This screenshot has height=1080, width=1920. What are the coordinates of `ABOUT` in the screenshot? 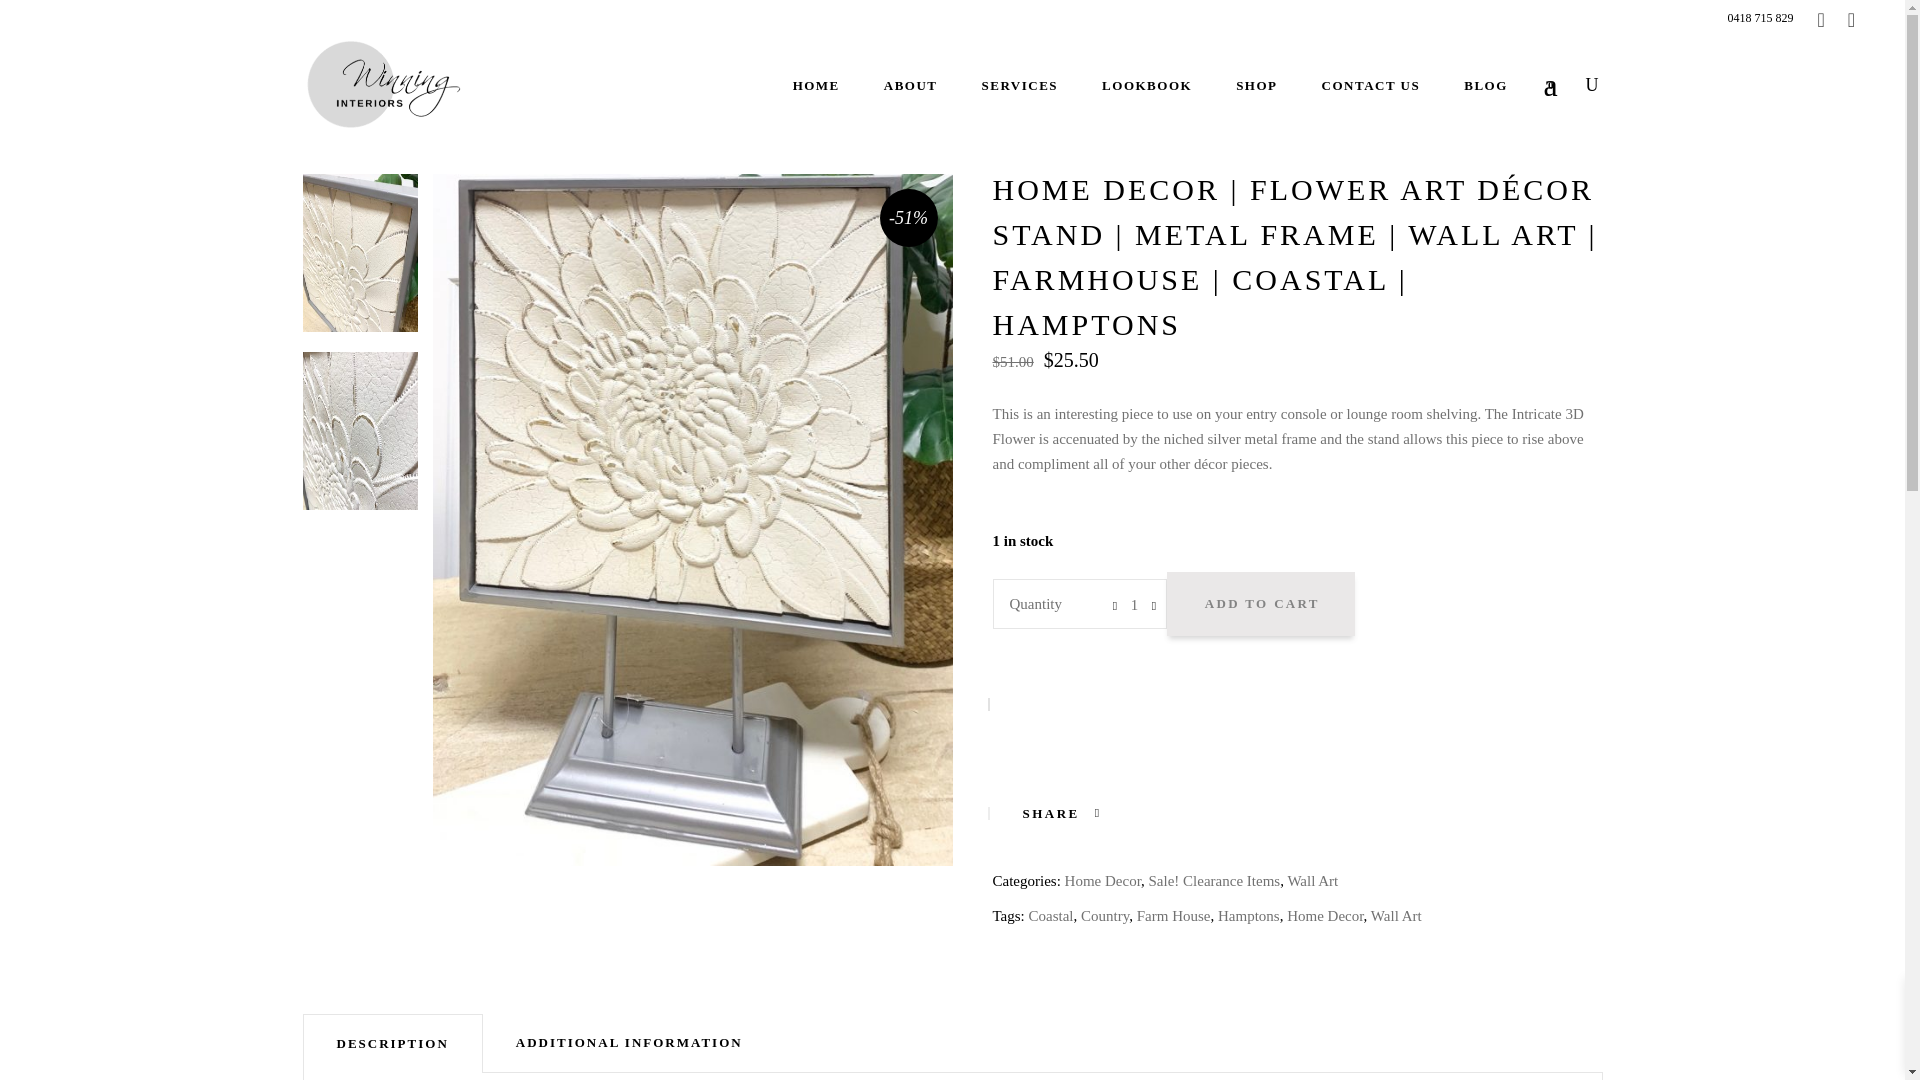 It's located at (911, 84).